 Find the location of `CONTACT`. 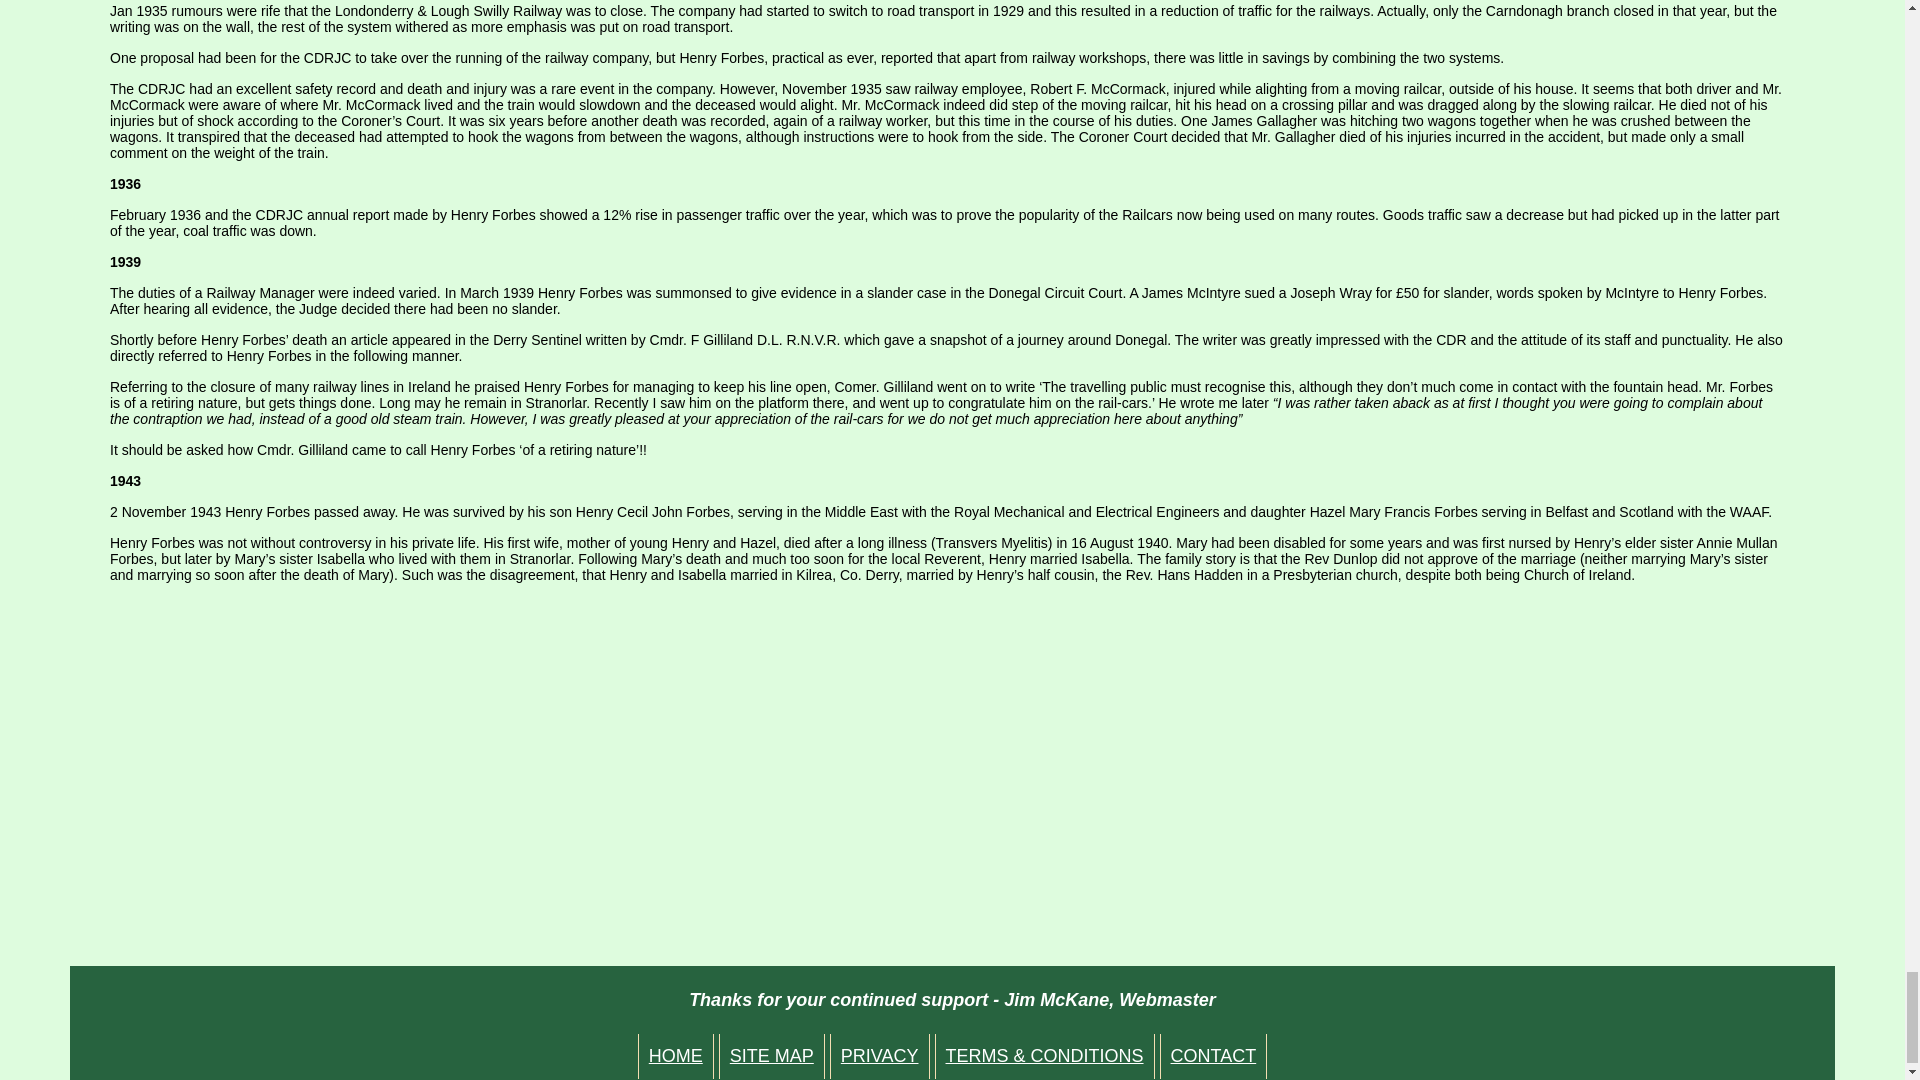

CONTACT is located at coordinates (1213, 1056).